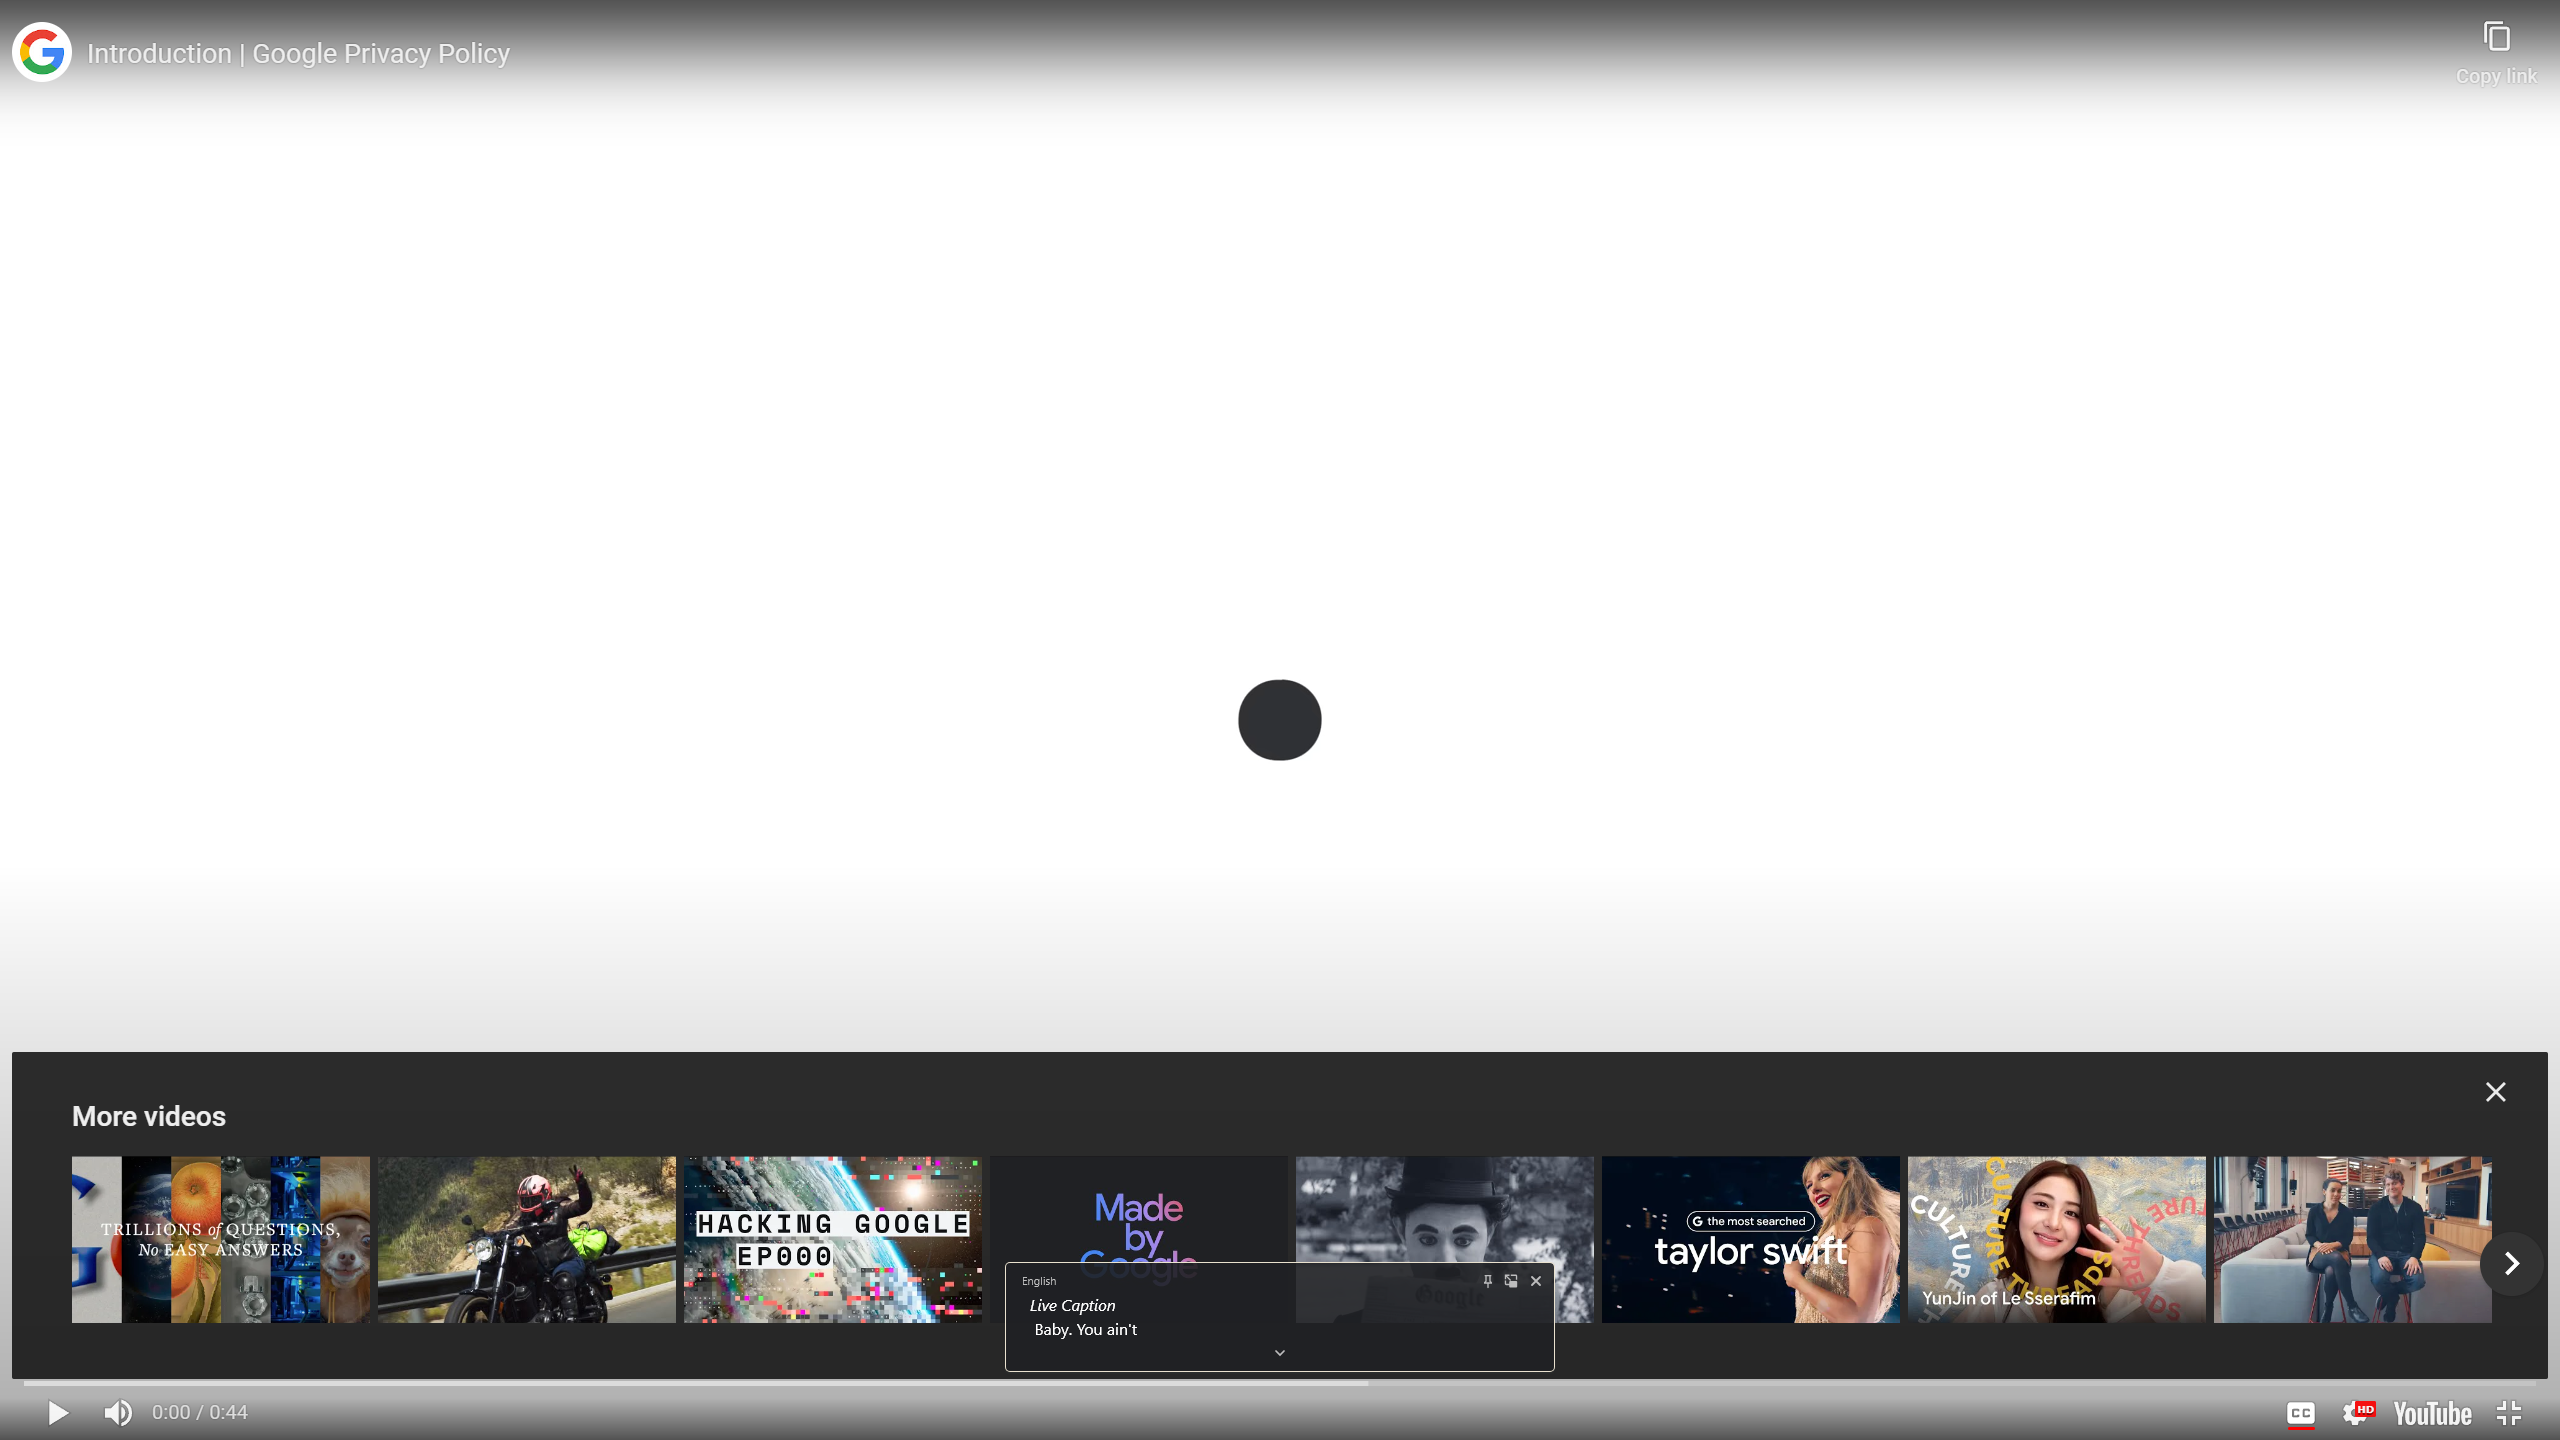  What do you see at coordinates (526, 1240) in the screenshot?
I see `The Guardians | SEARCH ON` at bounding box center [526, 1240].